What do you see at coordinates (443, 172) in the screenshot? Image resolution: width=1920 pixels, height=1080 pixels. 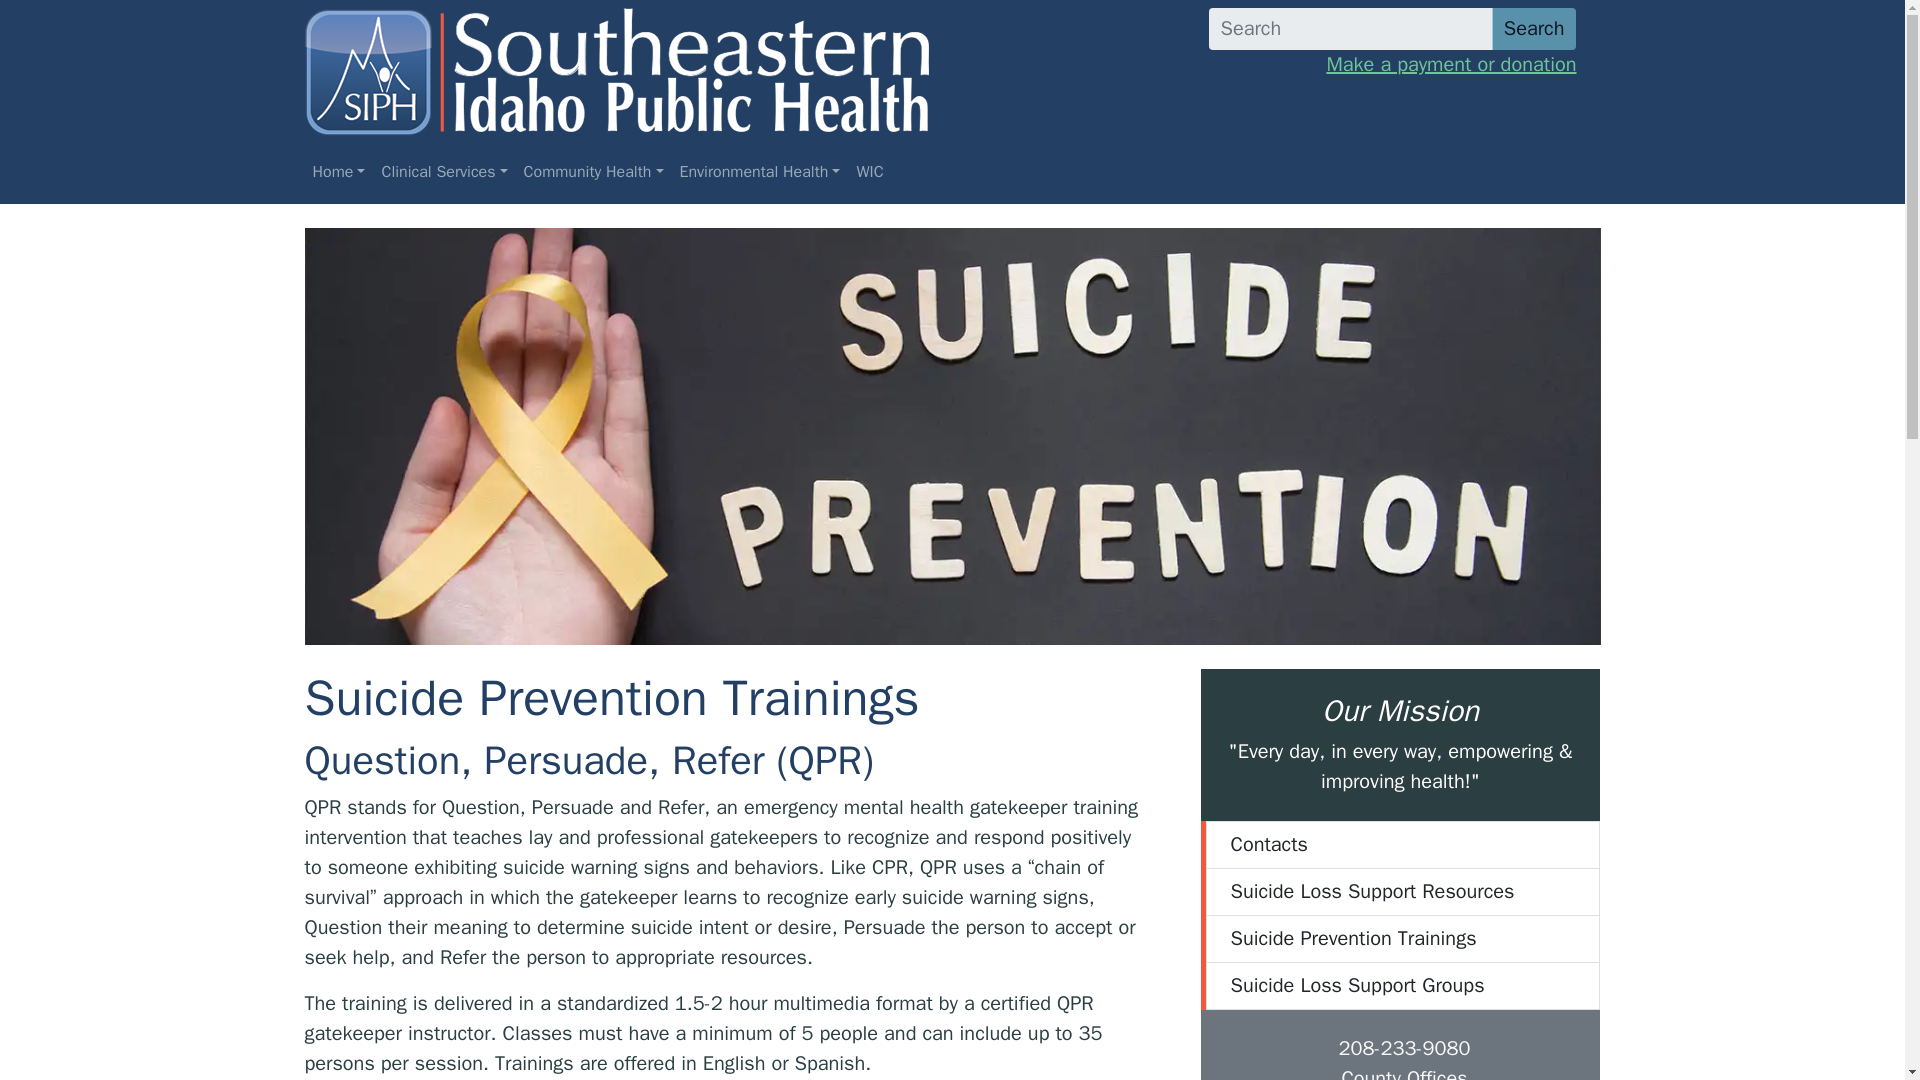 I see `Clinical Services` at bounding box center [443, 172].